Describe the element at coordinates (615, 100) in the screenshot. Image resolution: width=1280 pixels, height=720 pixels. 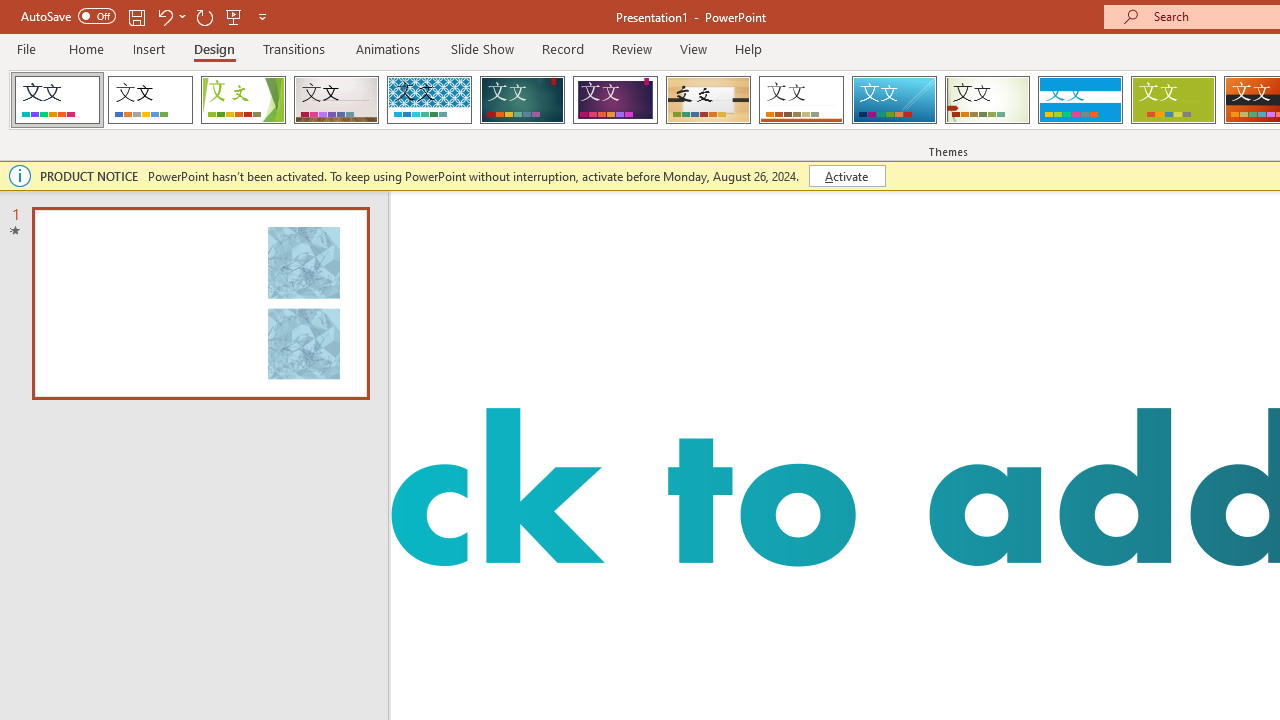
I see `Ion Boardroom` at that location.